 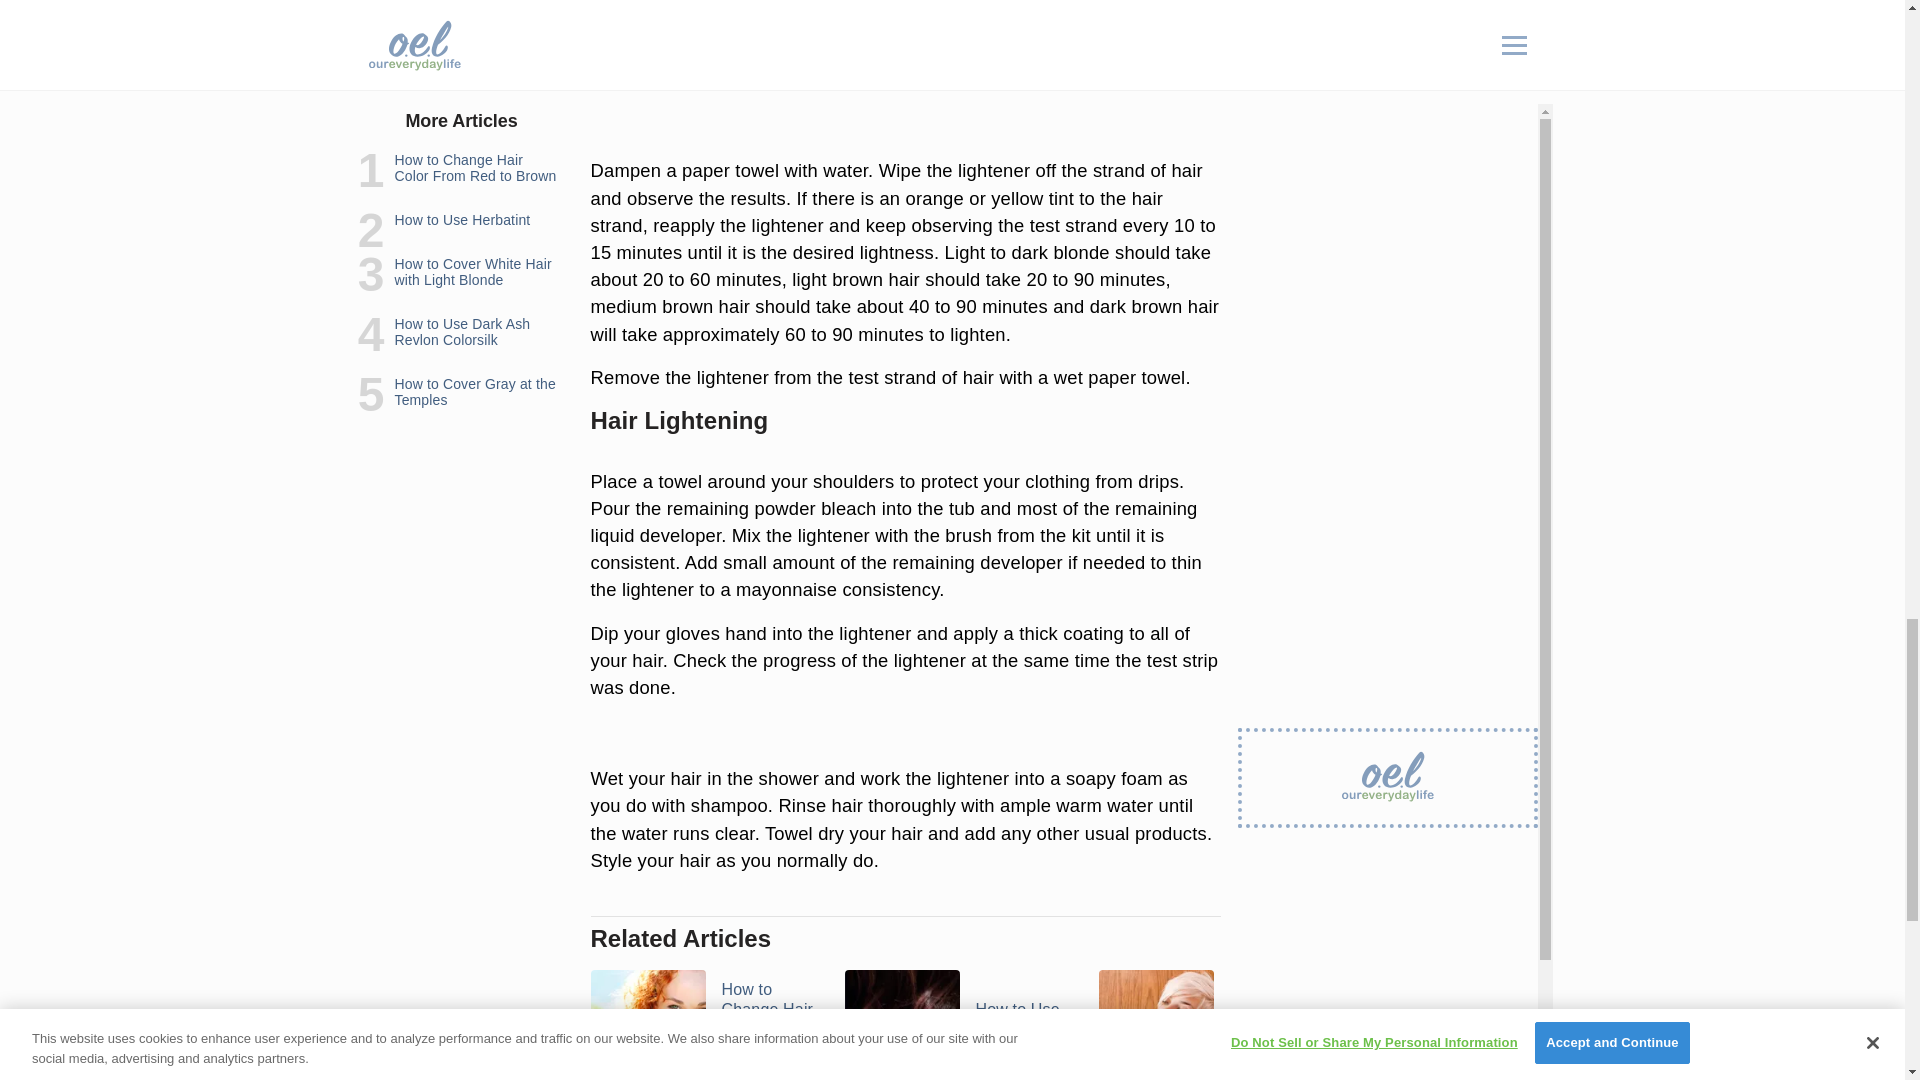 What do you see at coordinates (1213, 1020) in the screenshot?
I see `How to Cover White Hair with Light ...` at bounding box center [1213, 1020].